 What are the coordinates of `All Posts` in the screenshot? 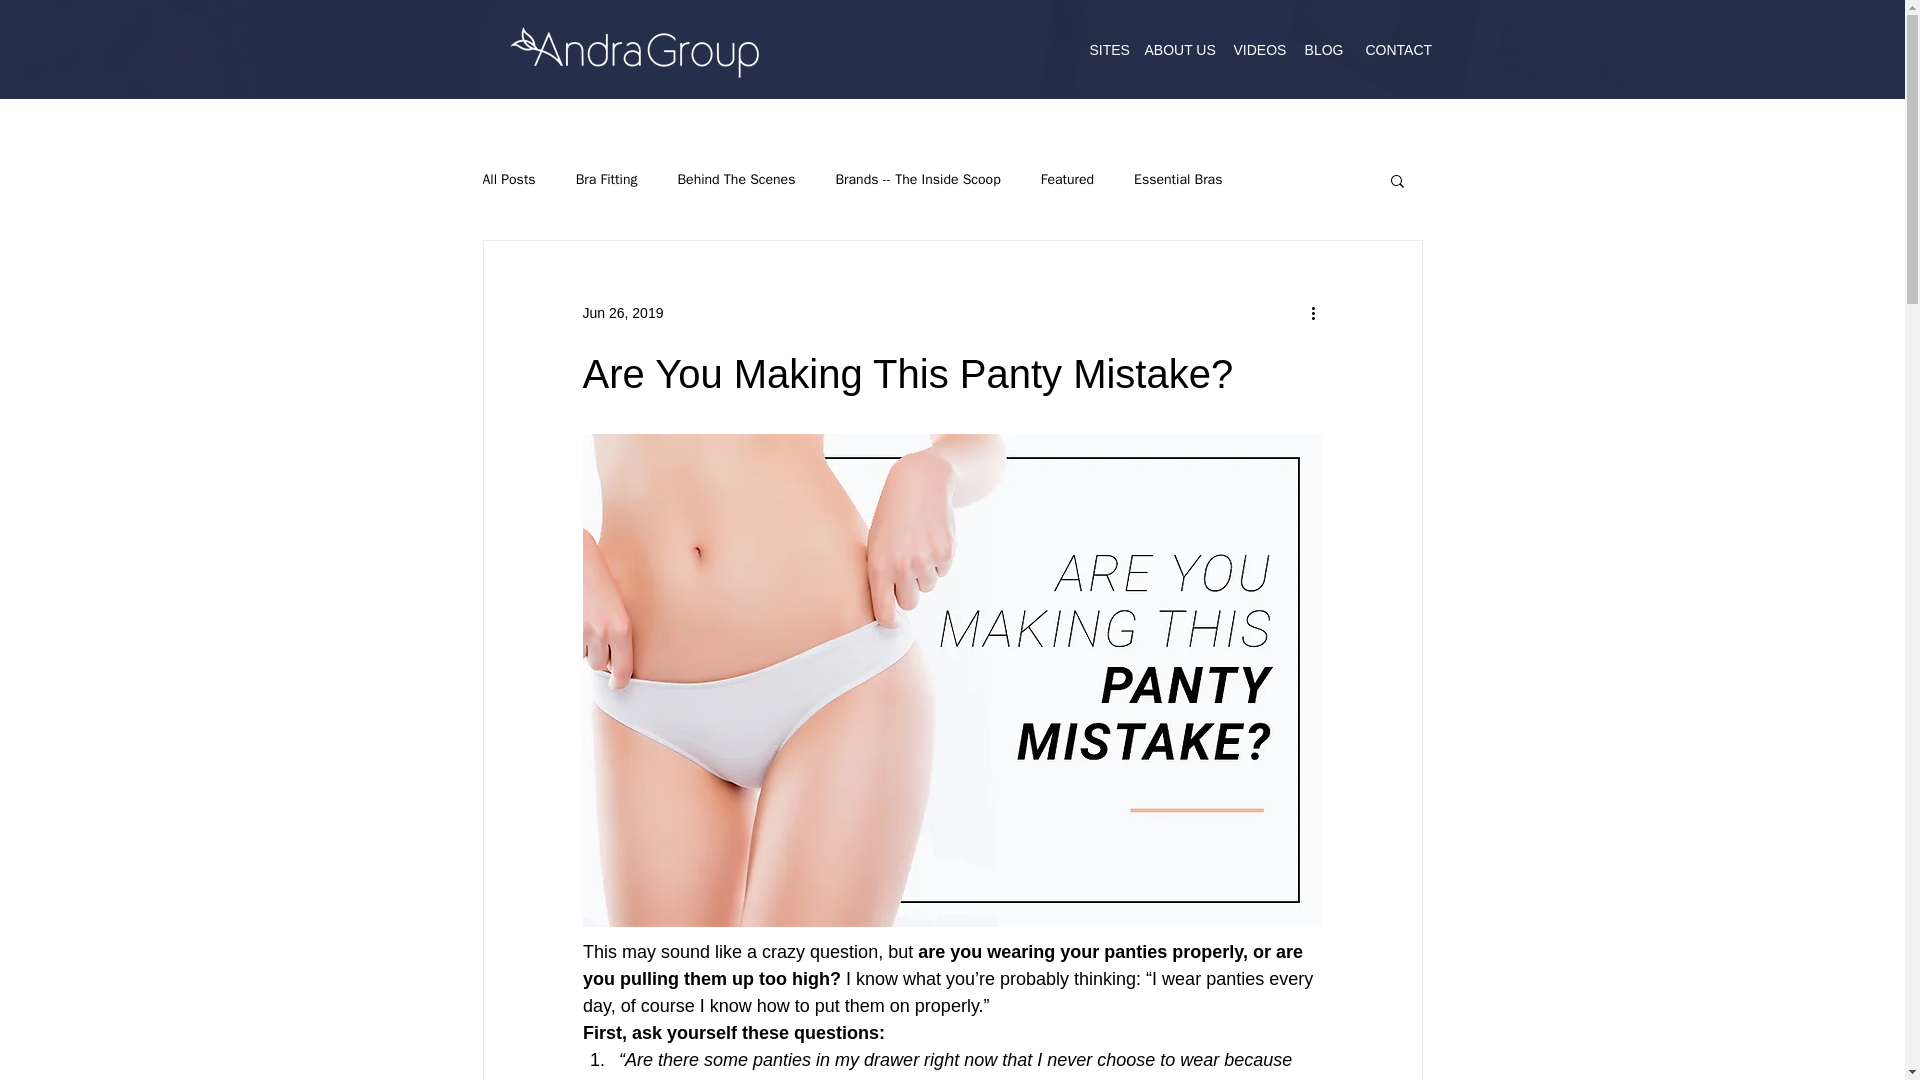 It's located at (508, 180).